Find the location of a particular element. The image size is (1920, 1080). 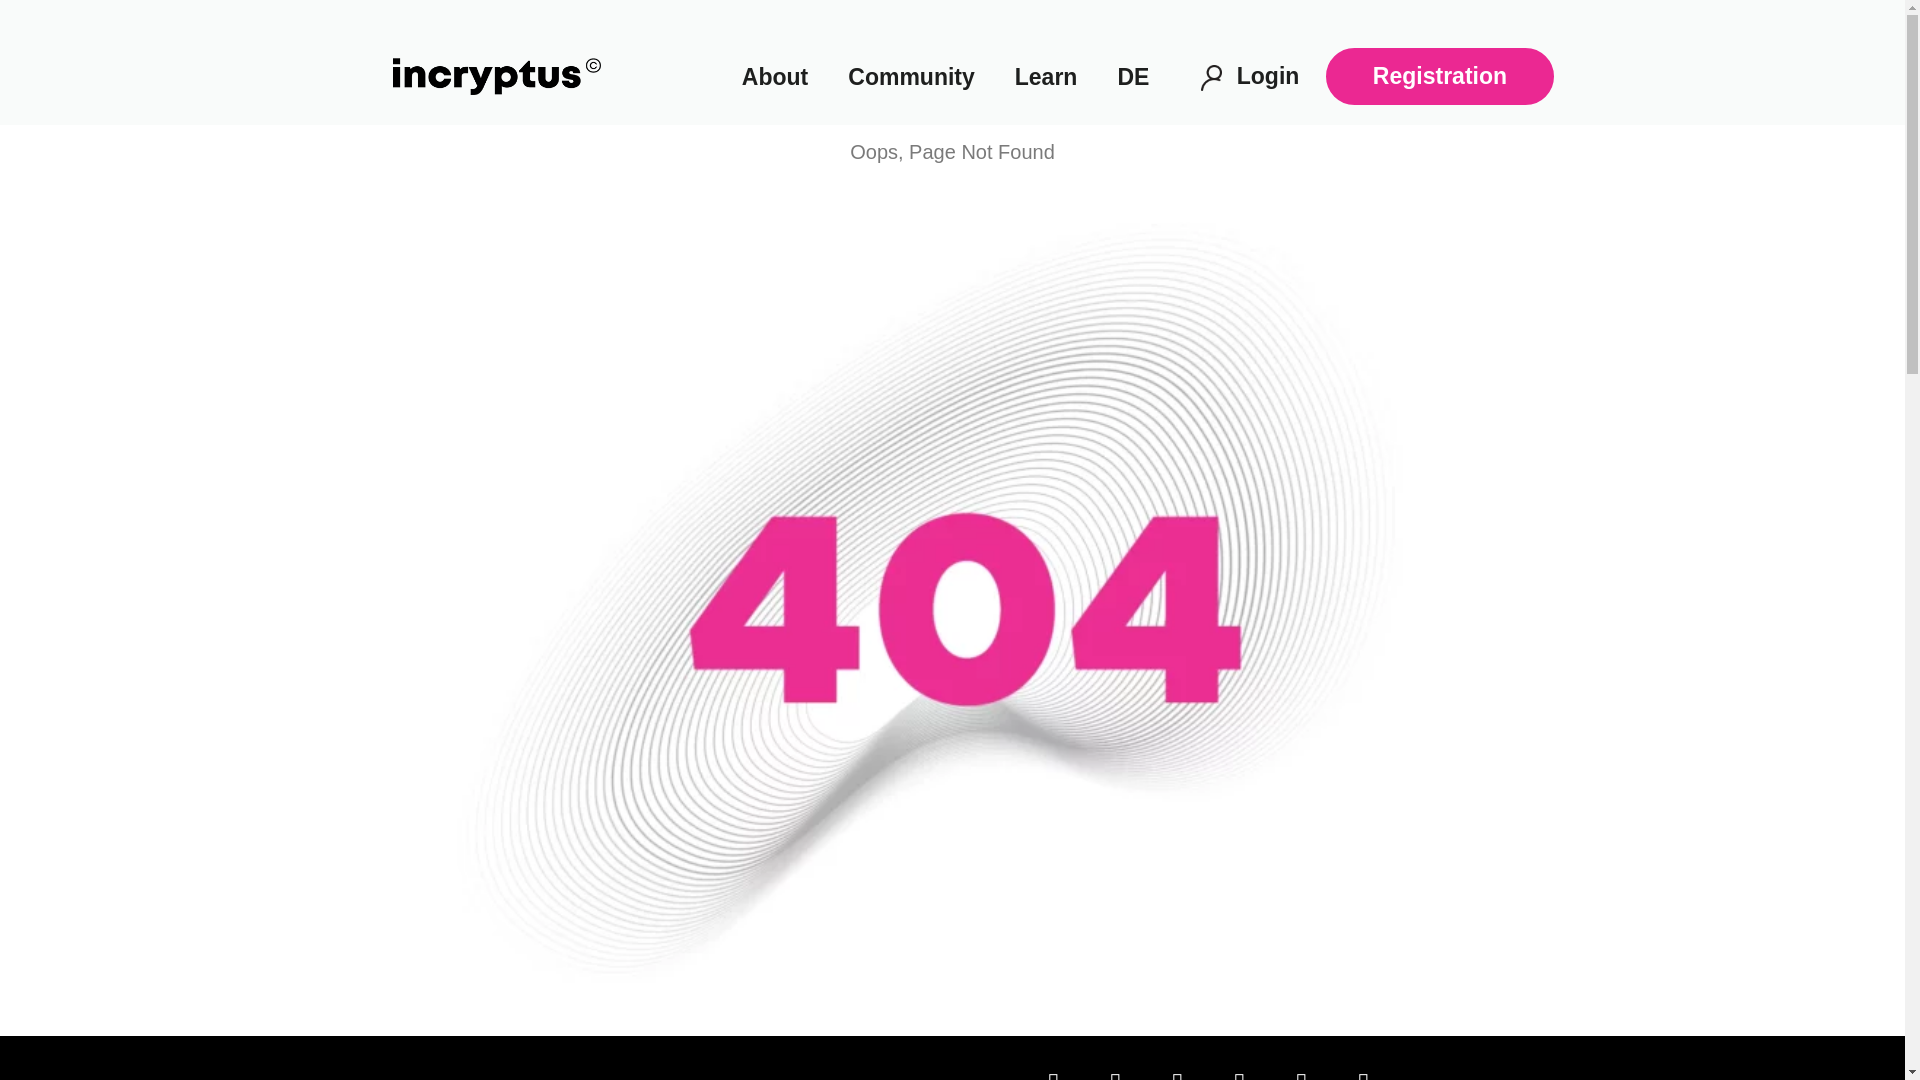

Deutsch is located at coordinates (1132, 77).